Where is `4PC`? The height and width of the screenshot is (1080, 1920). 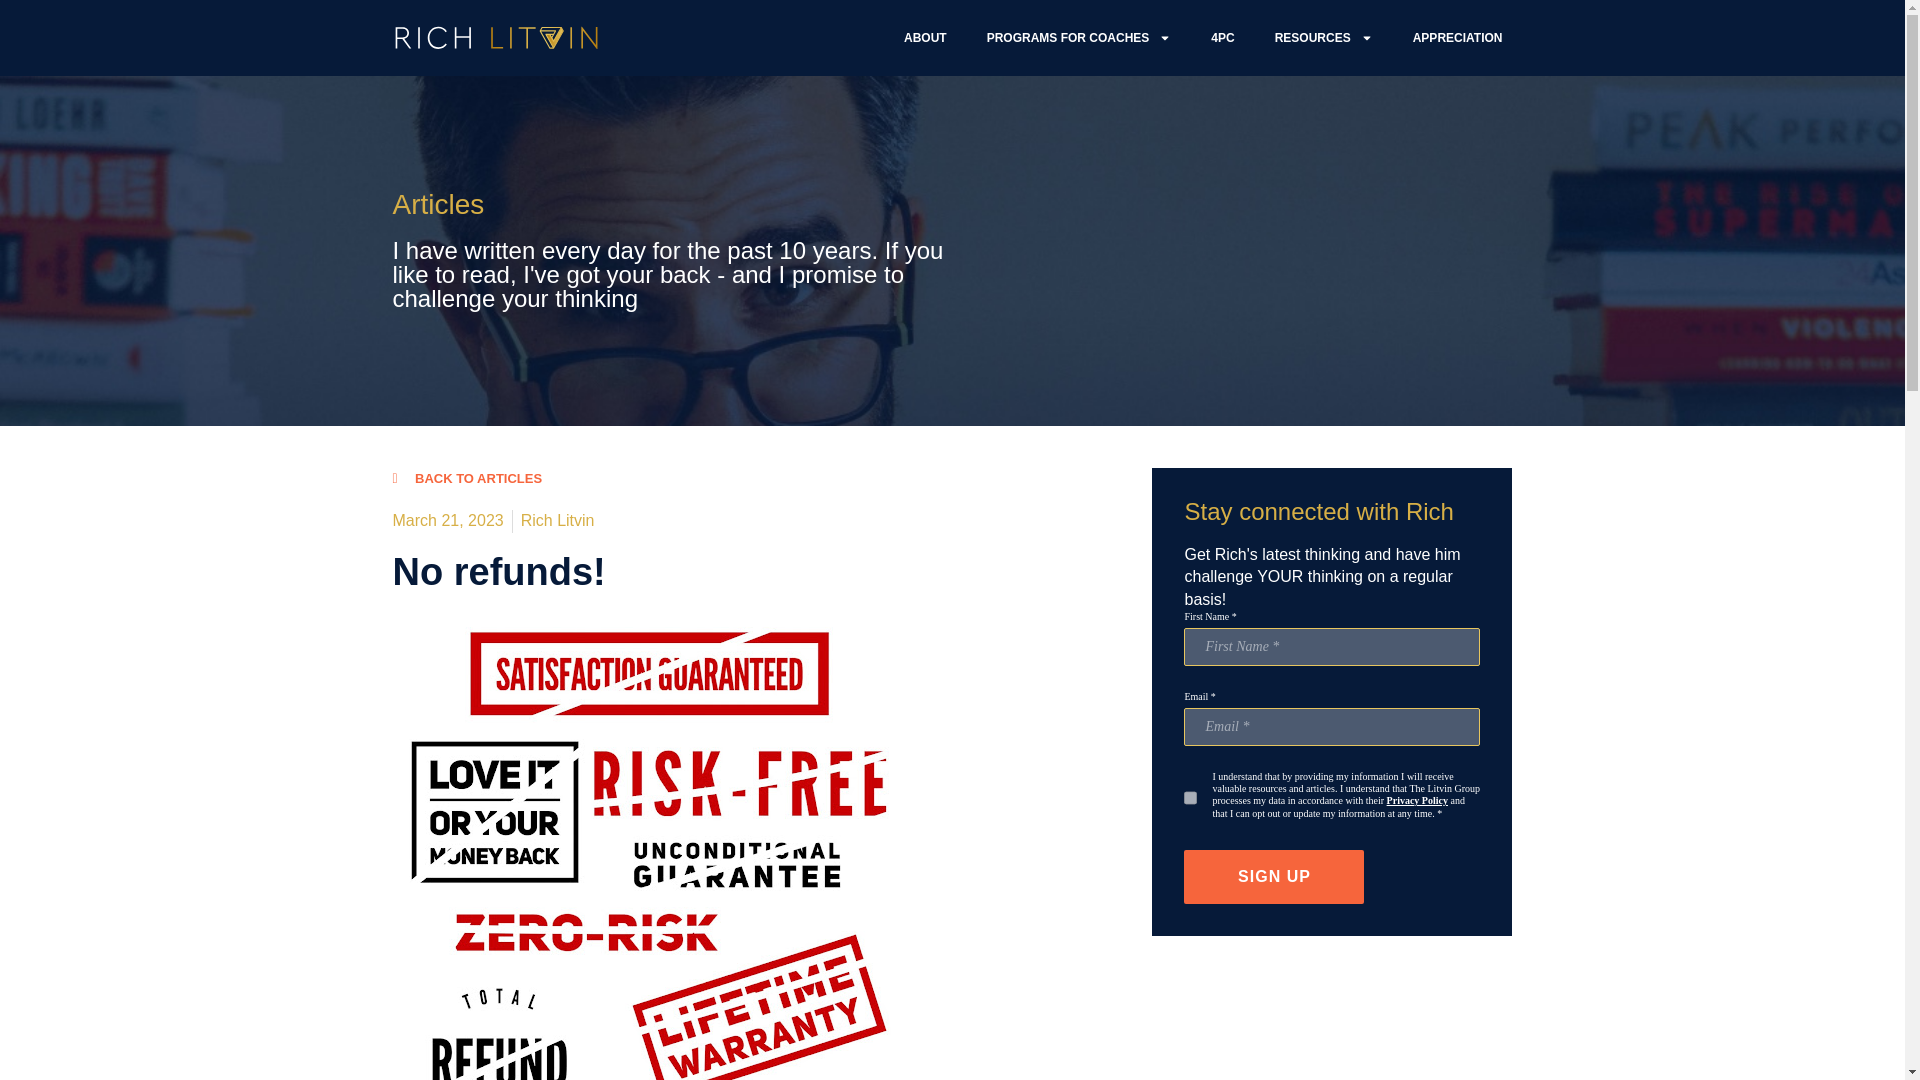 4PC is located at coordinates (1222, 38).